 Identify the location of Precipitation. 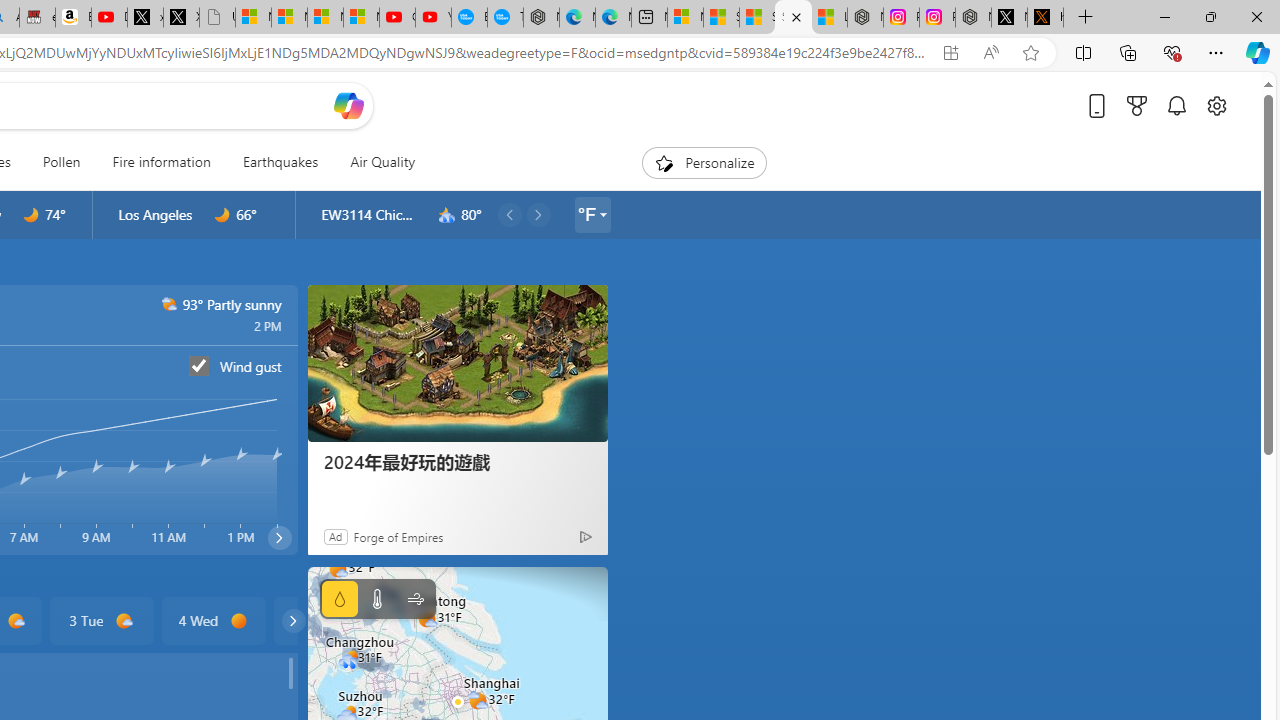
(340, 599).